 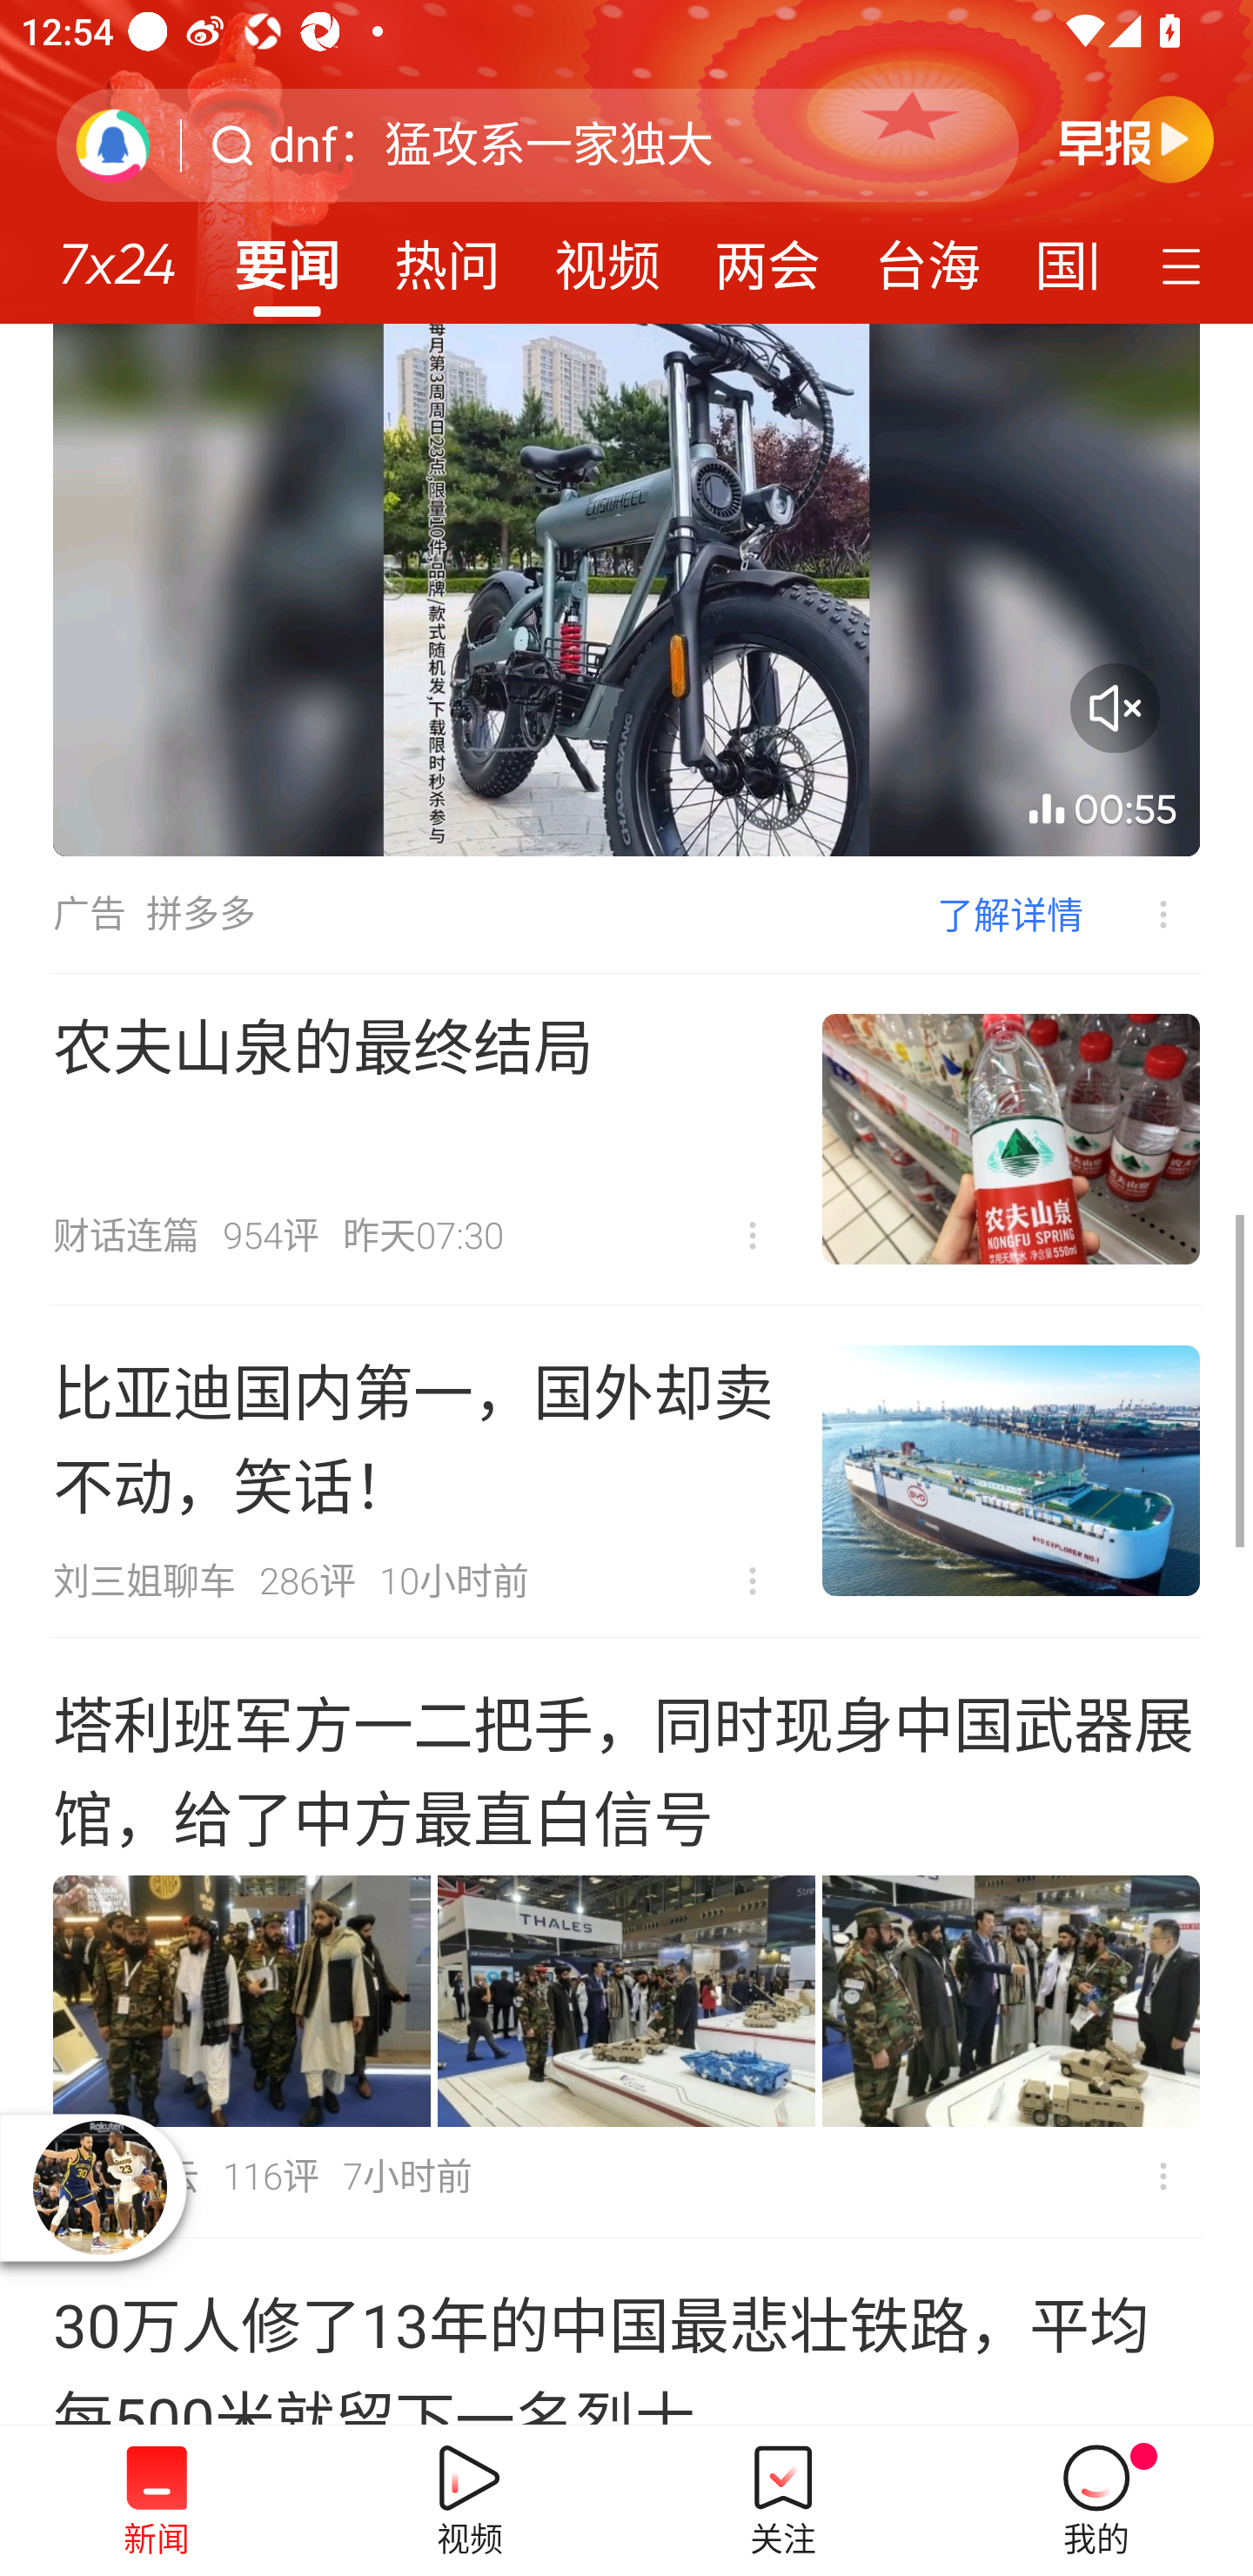 I want to click on 广告, so click(x=89, y=914).